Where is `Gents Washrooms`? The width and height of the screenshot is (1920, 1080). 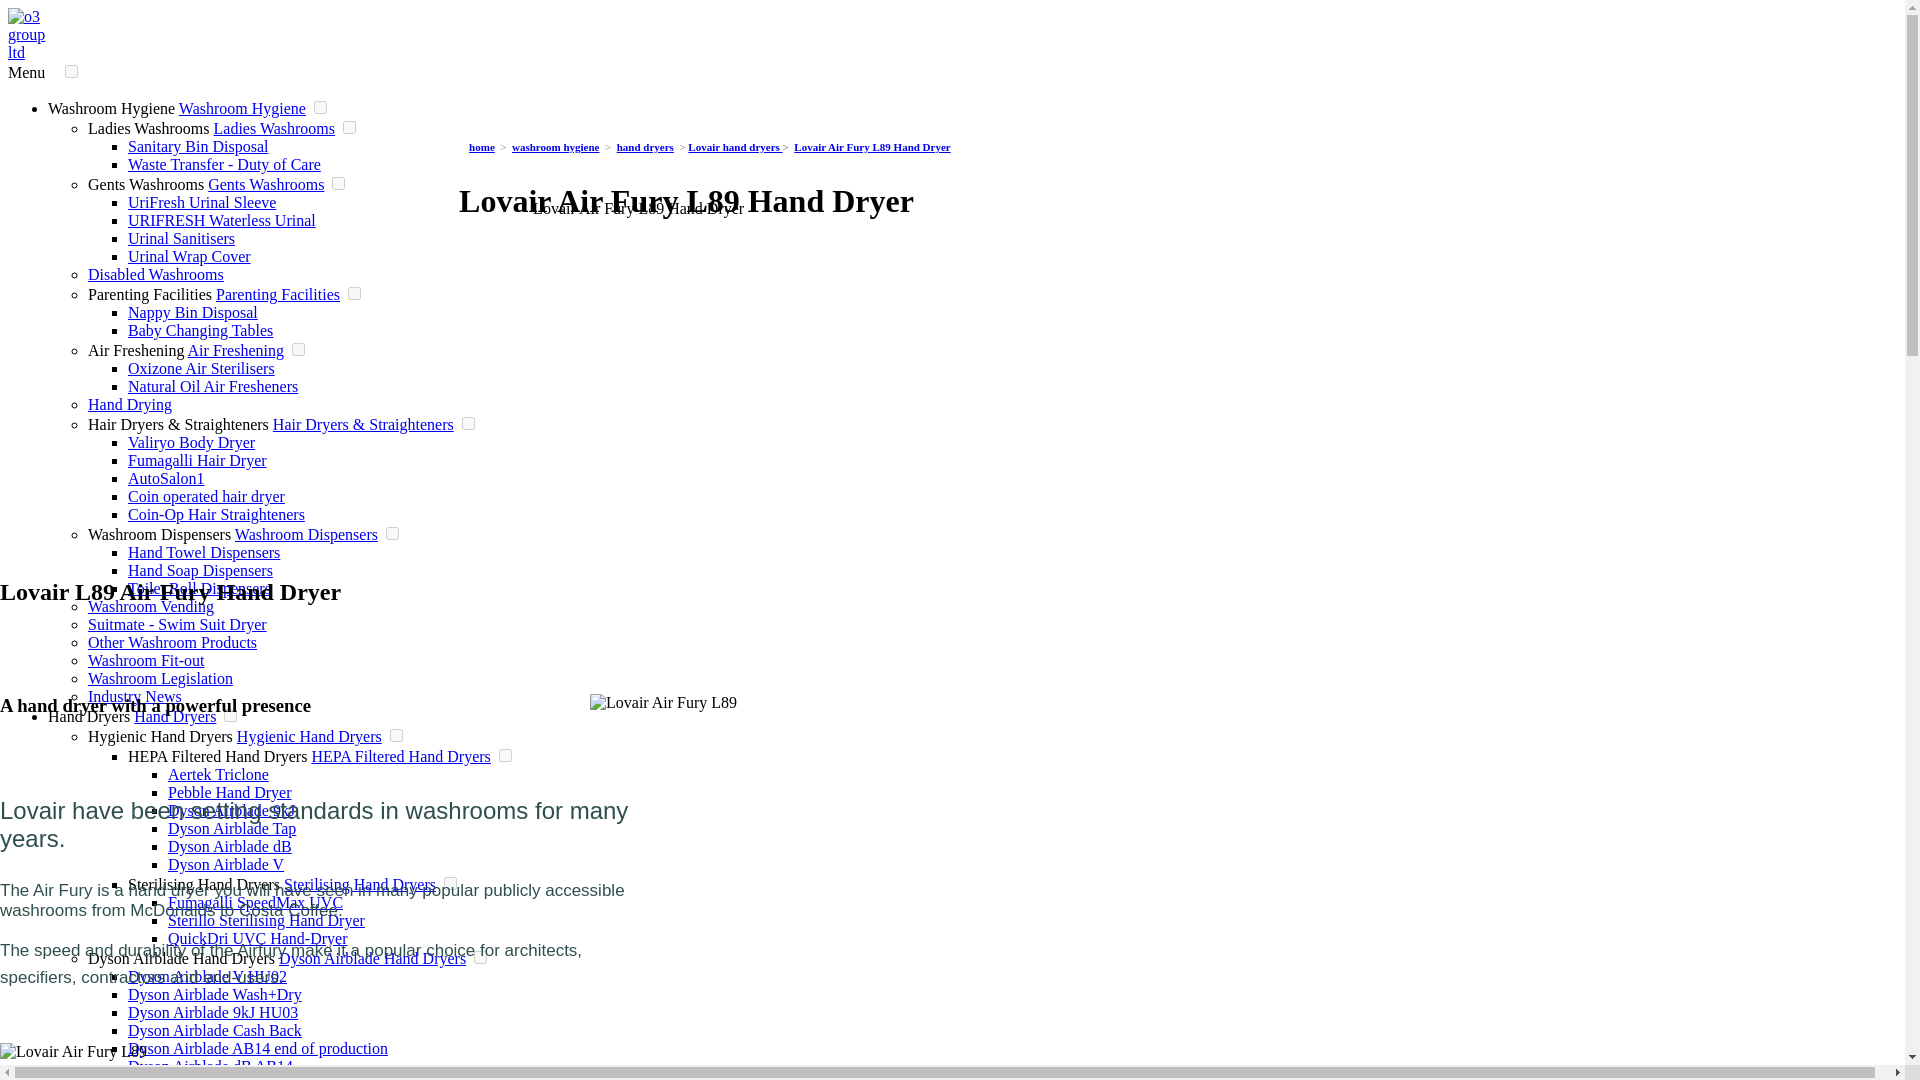 Gents Washrooms is located at coordinates (266, 184).